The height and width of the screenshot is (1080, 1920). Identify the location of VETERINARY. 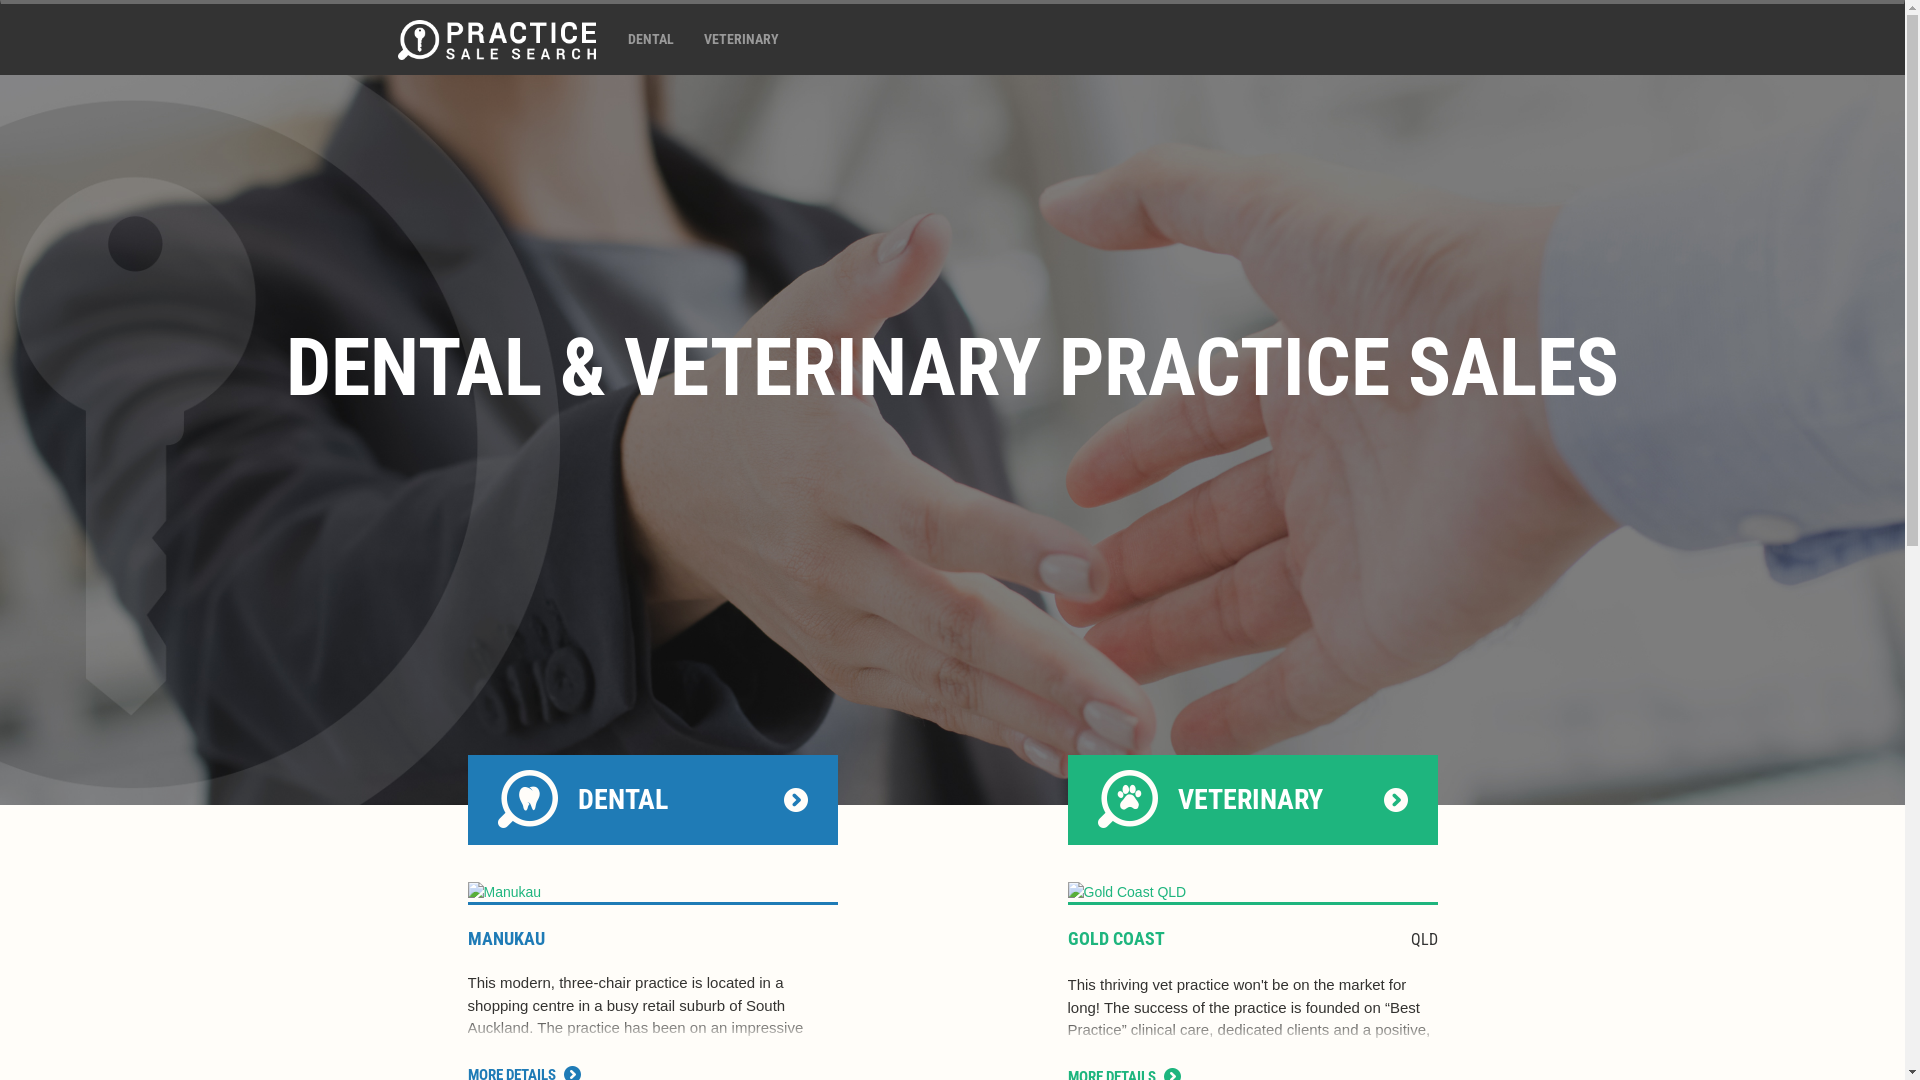
(1253, 800).